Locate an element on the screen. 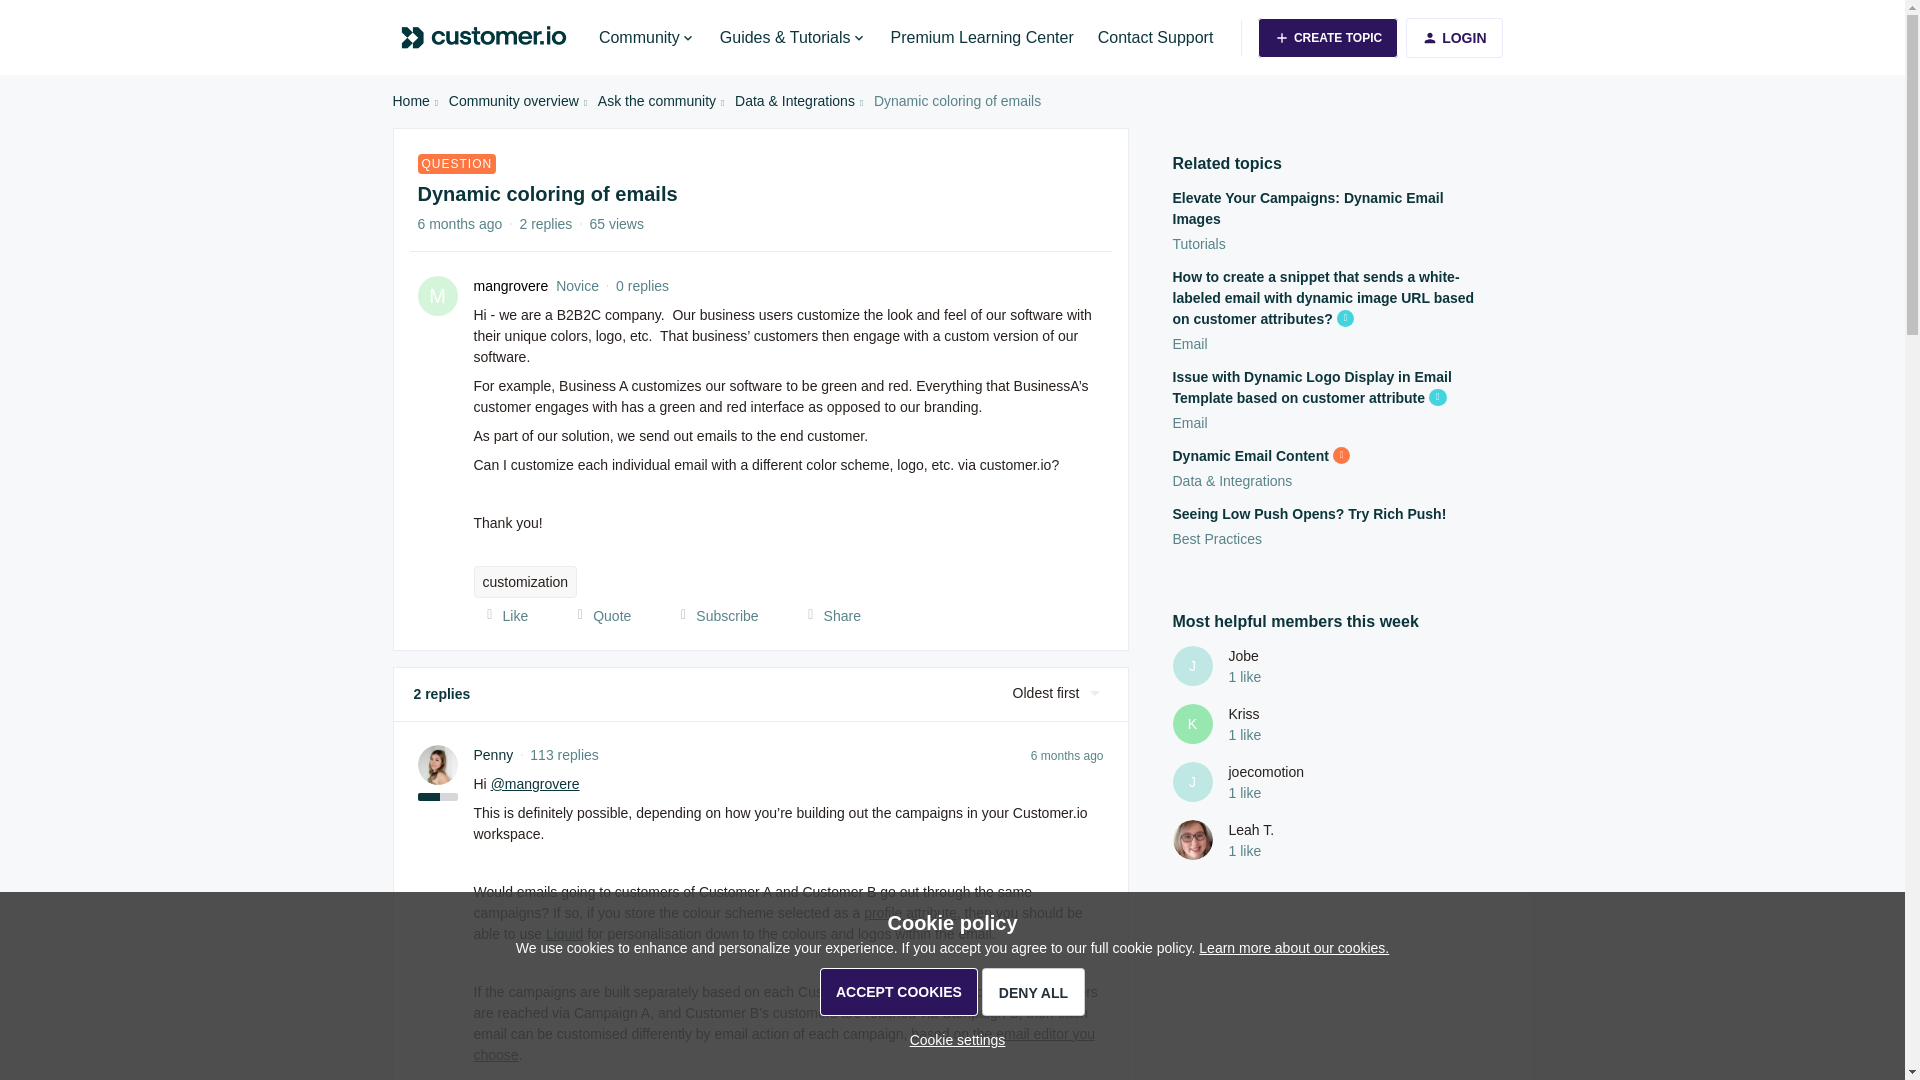  Community is located at coordinates (647, 37).